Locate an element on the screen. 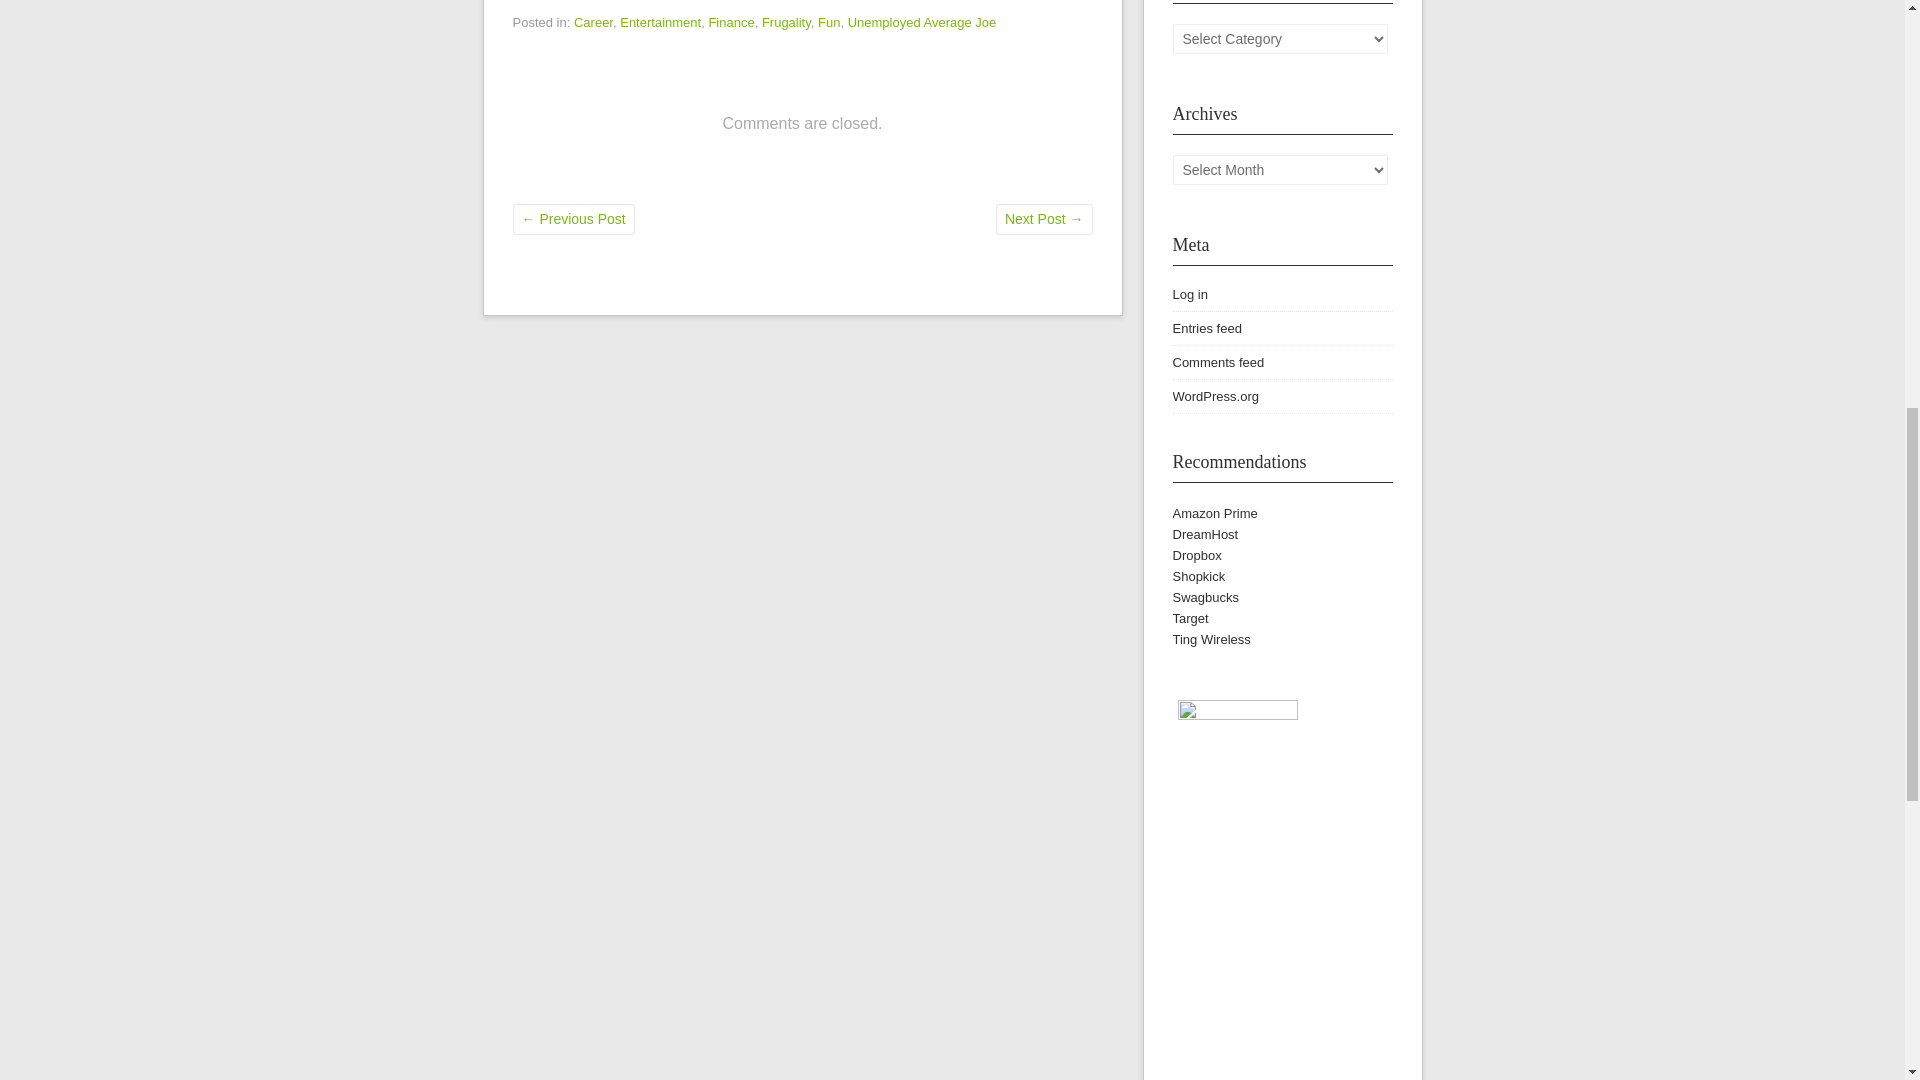 The image size is (1920, 1080). WordPress.org is located at coordinates (1214, 396).